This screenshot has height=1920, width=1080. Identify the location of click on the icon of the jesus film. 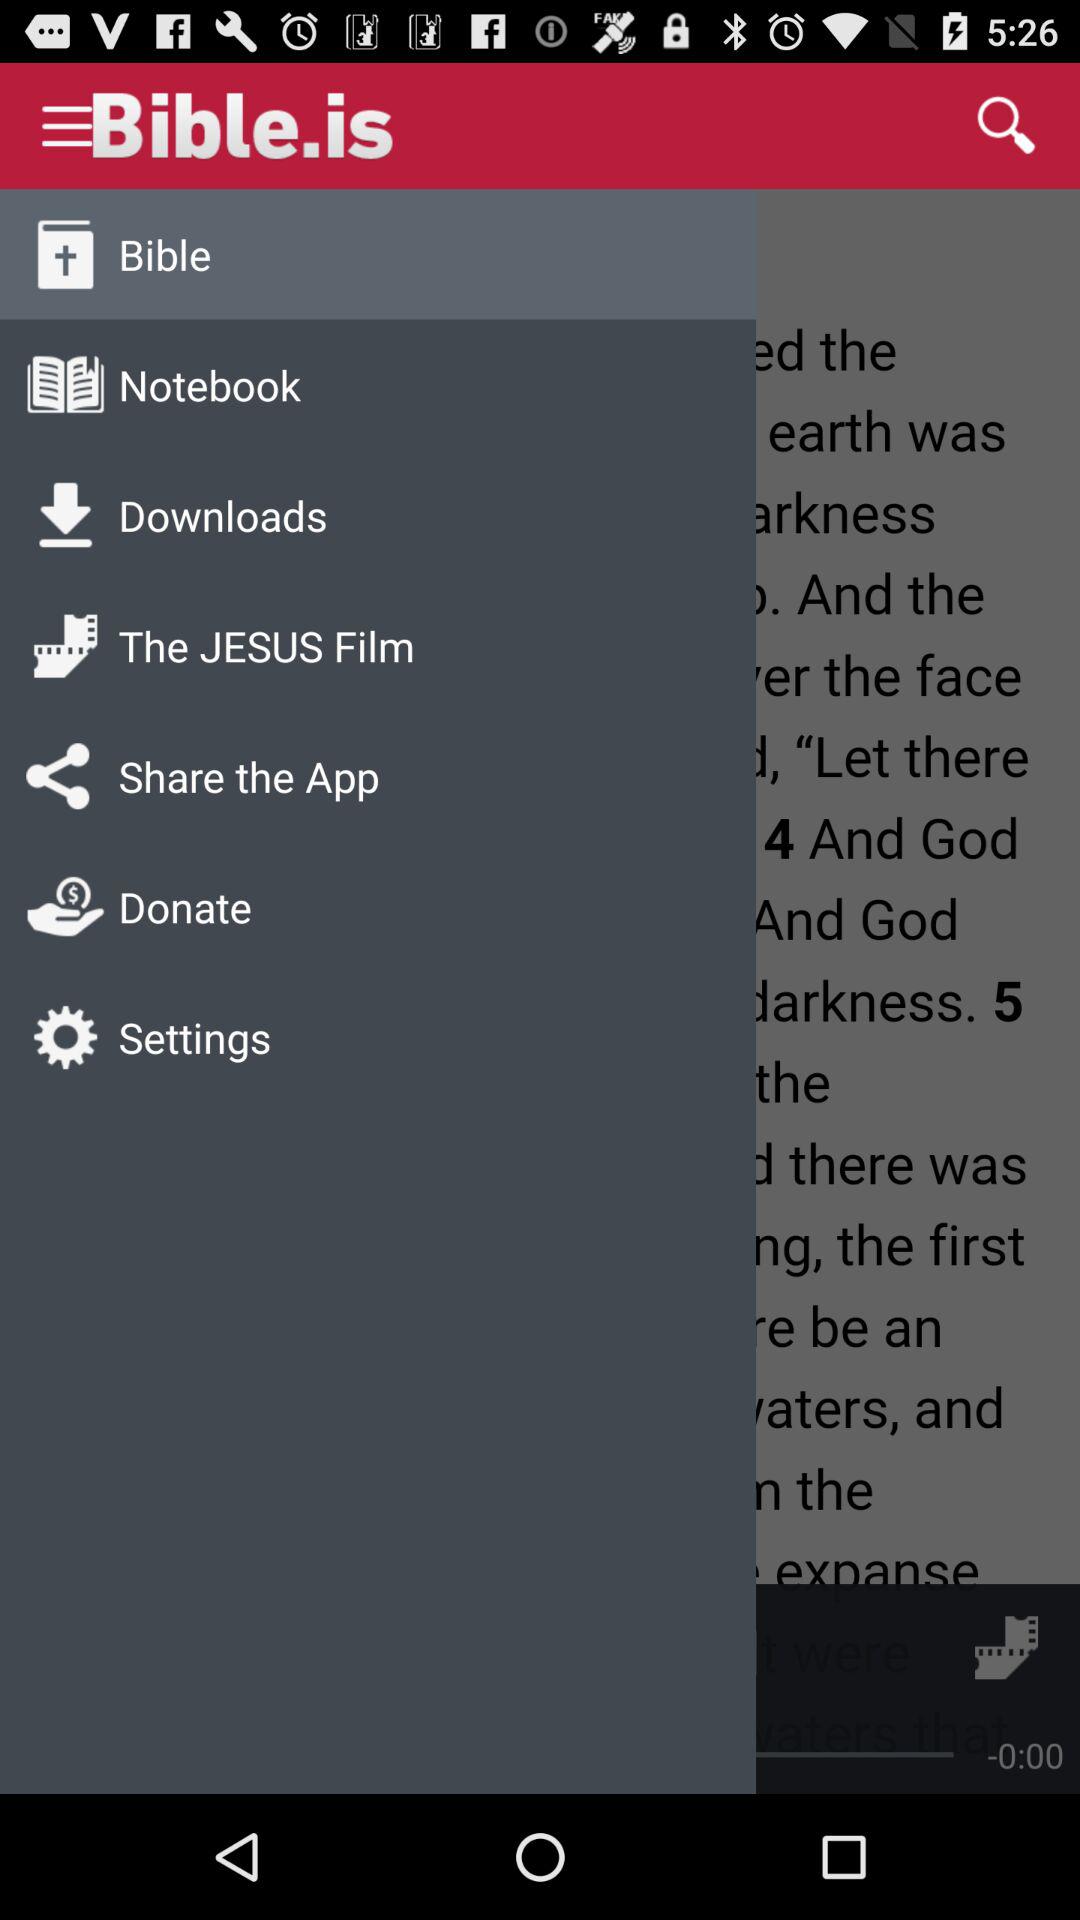
(64, 646).